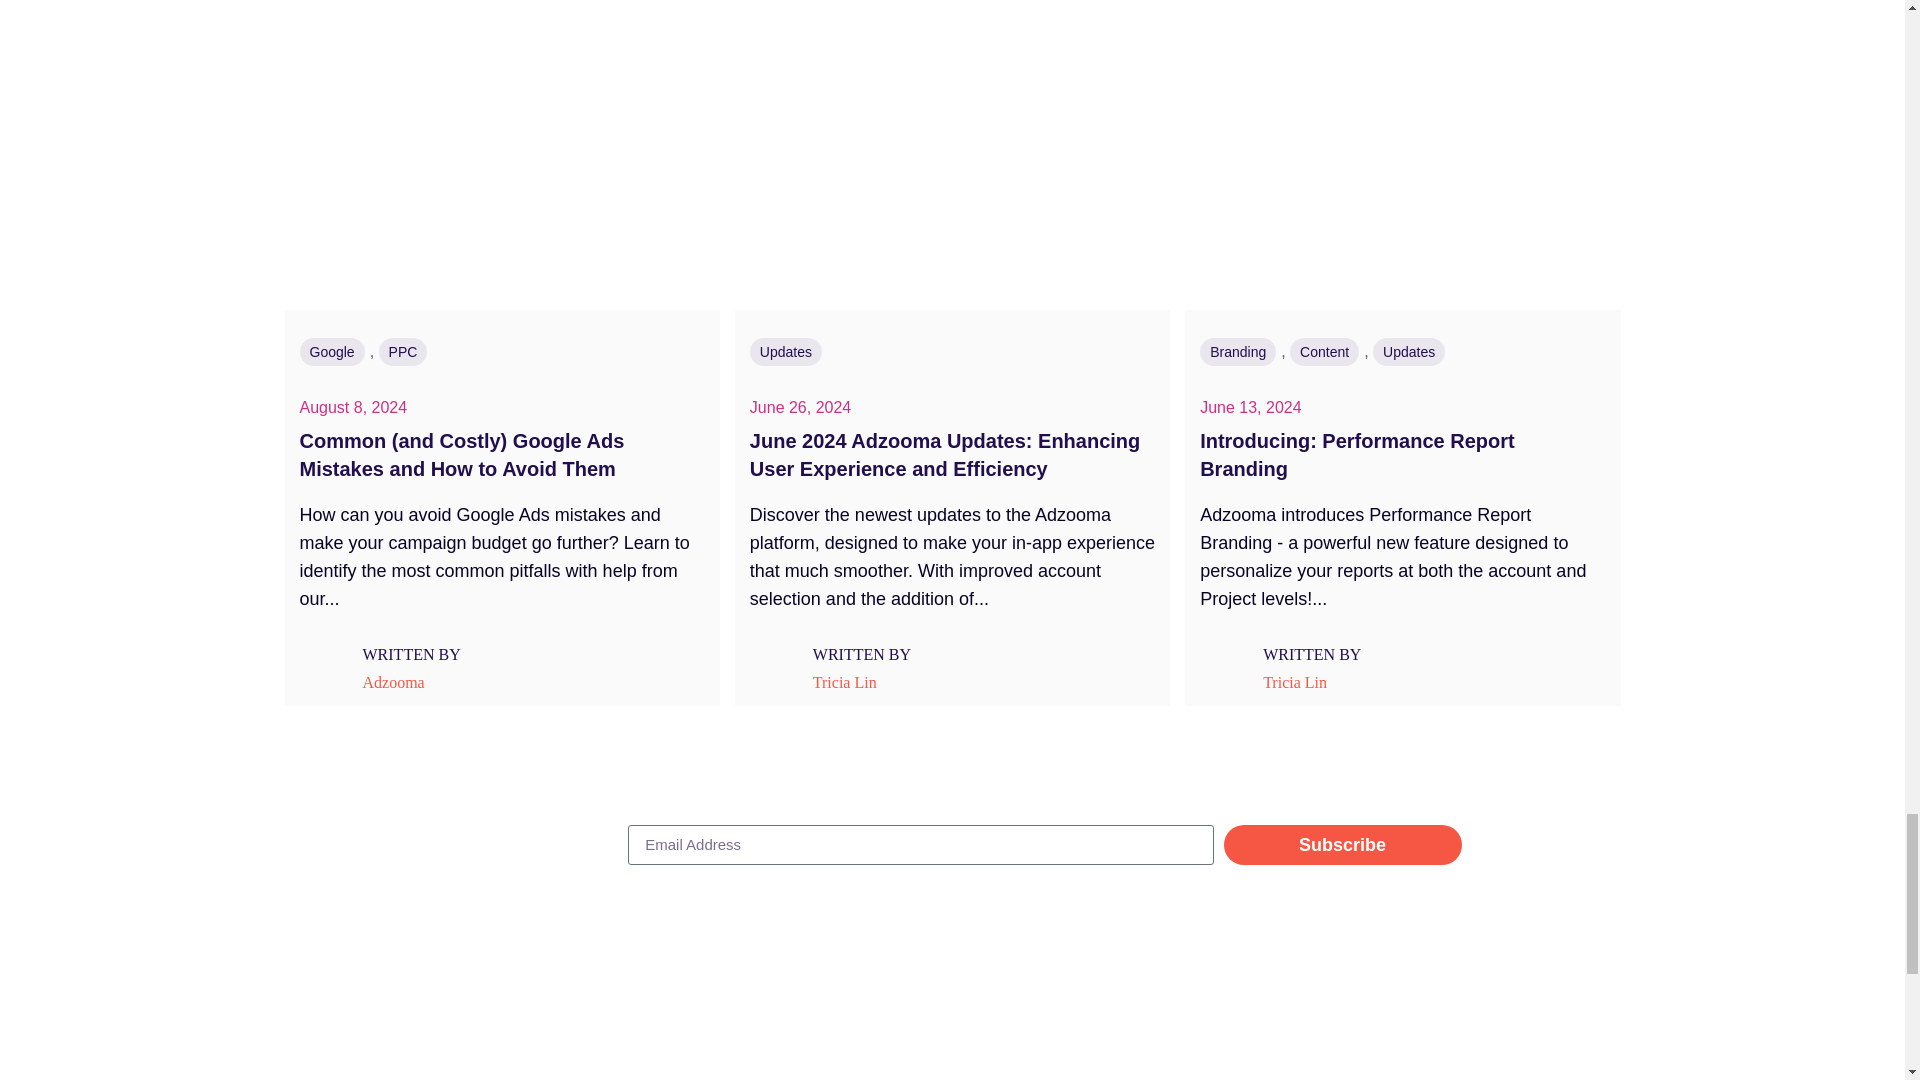 This screenshot has width=1920, height=1080. Describe the element at coordinates (332, 352) in the screenshot. I see `Google` at that location.